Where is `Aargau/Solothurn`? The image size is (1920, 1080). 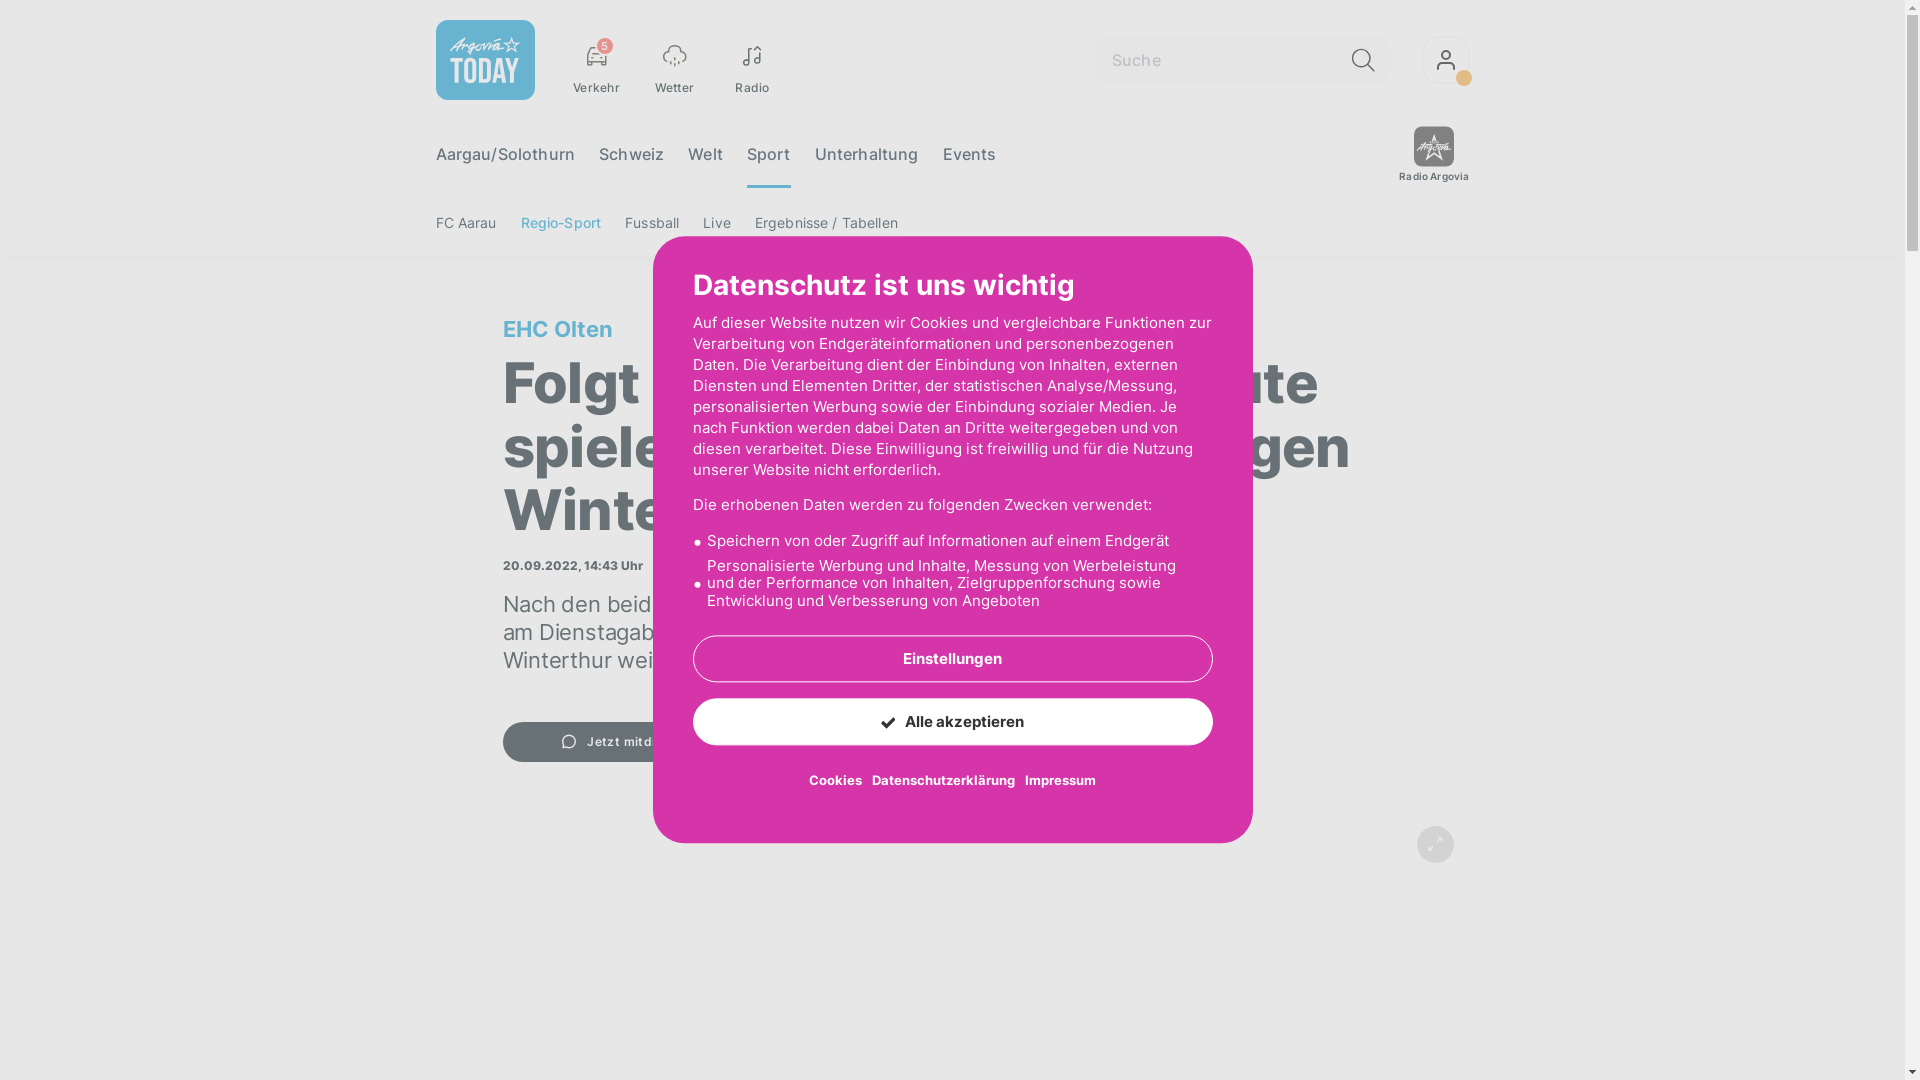
Aargau/Solothurn is located at coordinates (506, 154).